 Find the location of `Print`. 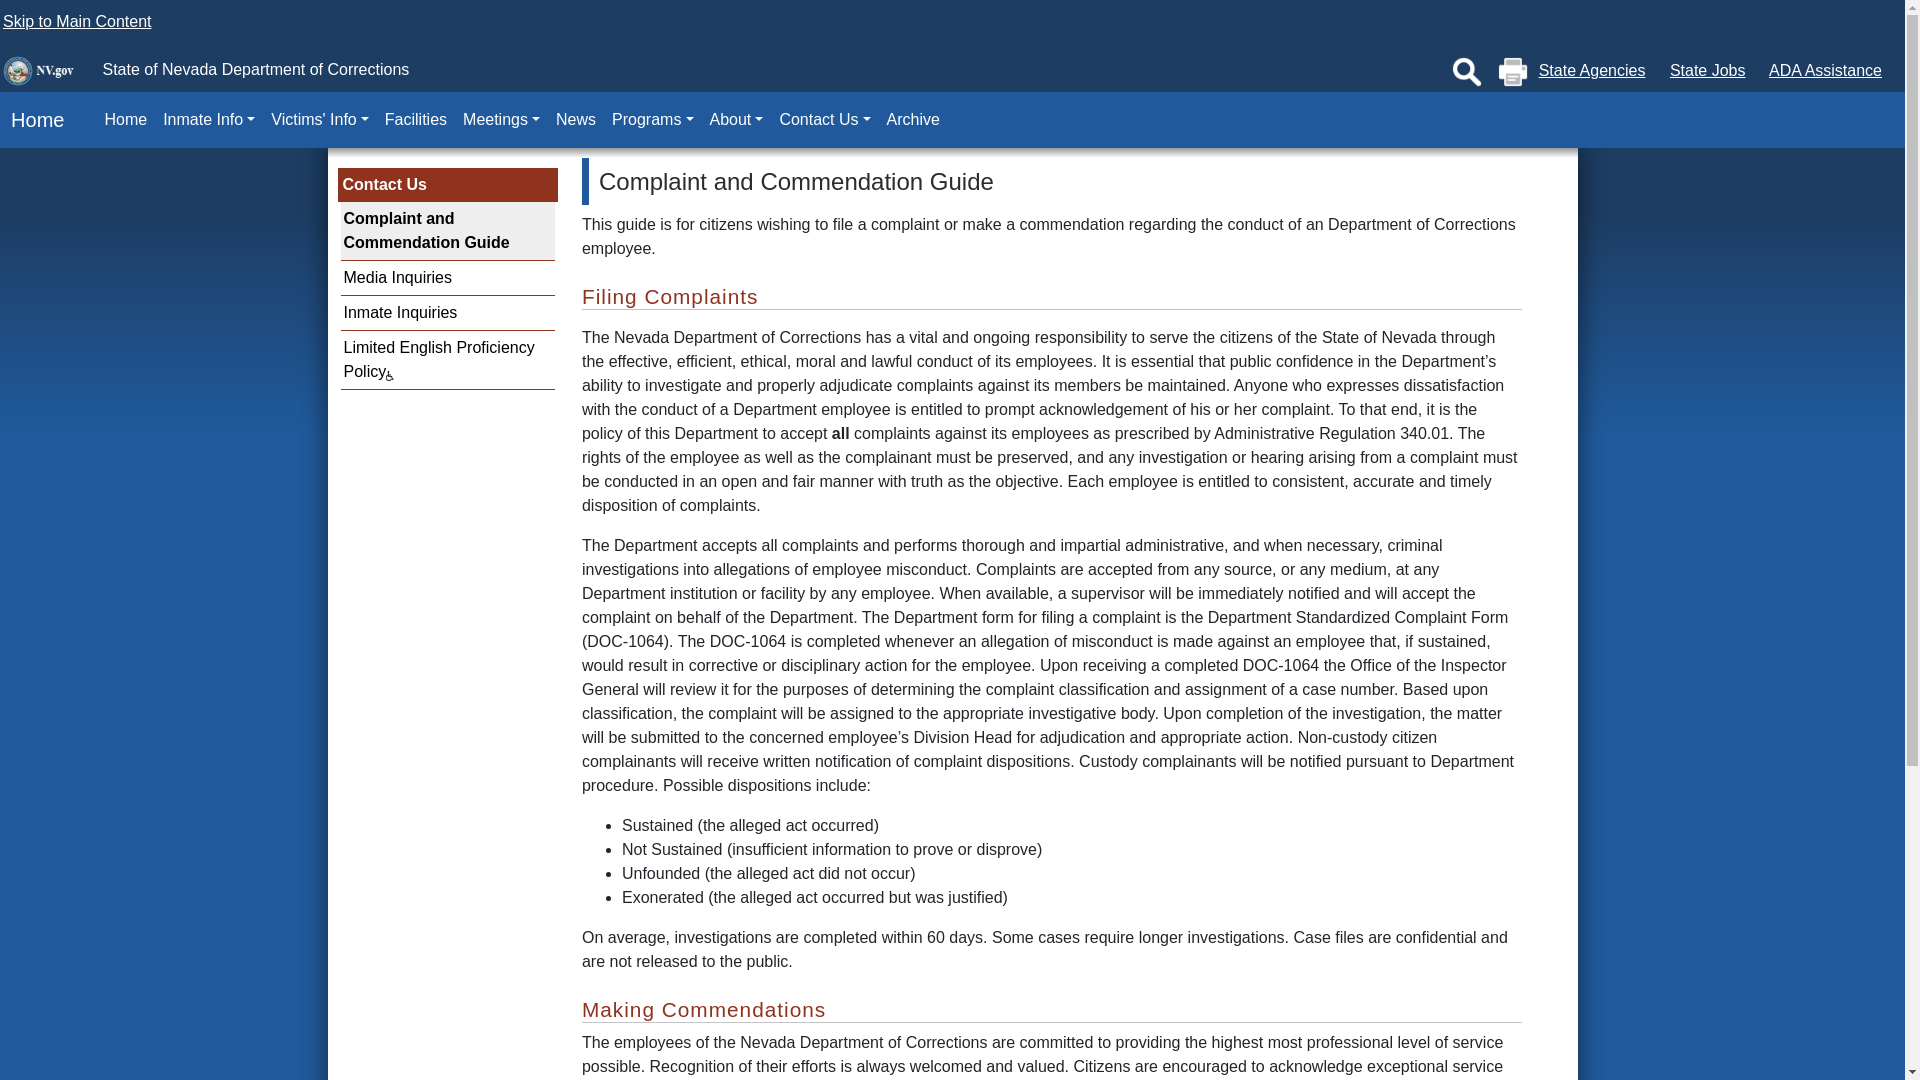

Print is located at coordinates (1512, 72).